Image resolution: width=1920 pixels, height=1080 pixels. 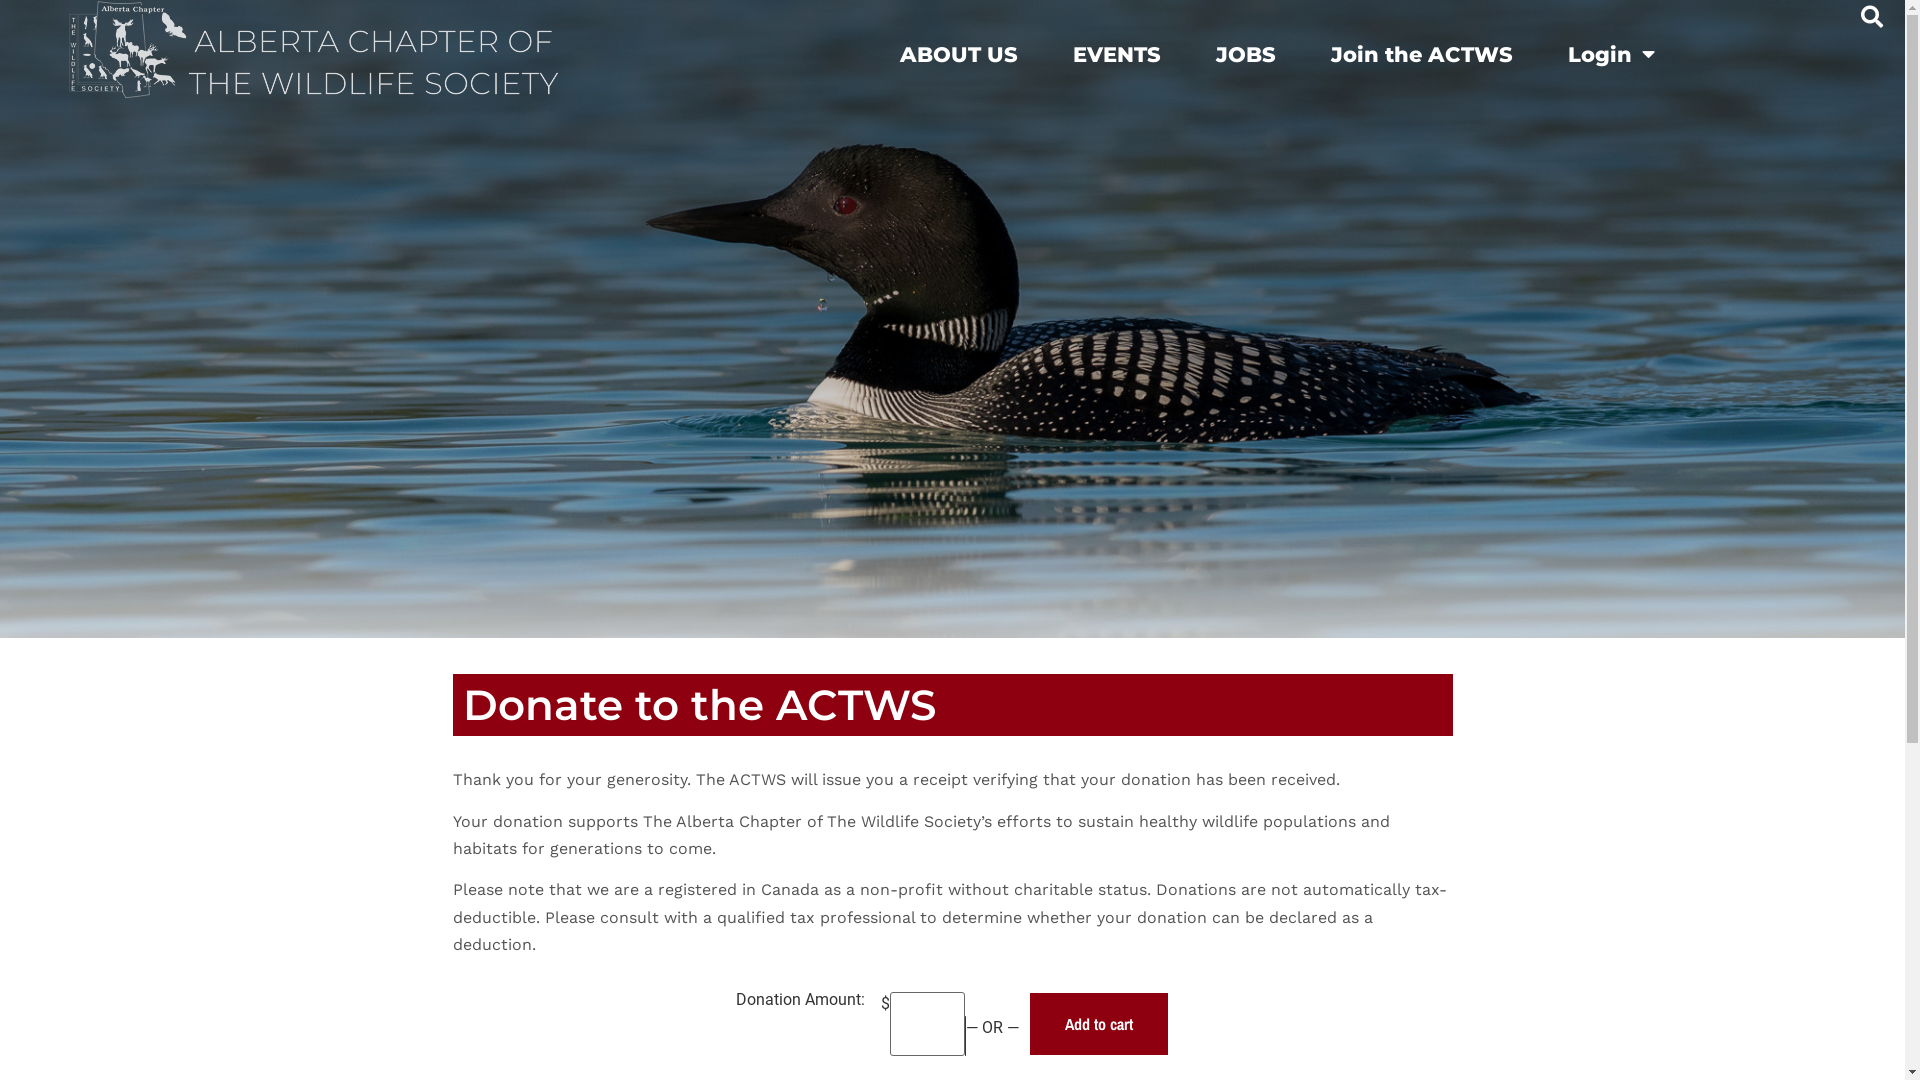 I want to click on JOBS, so click(x=1246, y=54).